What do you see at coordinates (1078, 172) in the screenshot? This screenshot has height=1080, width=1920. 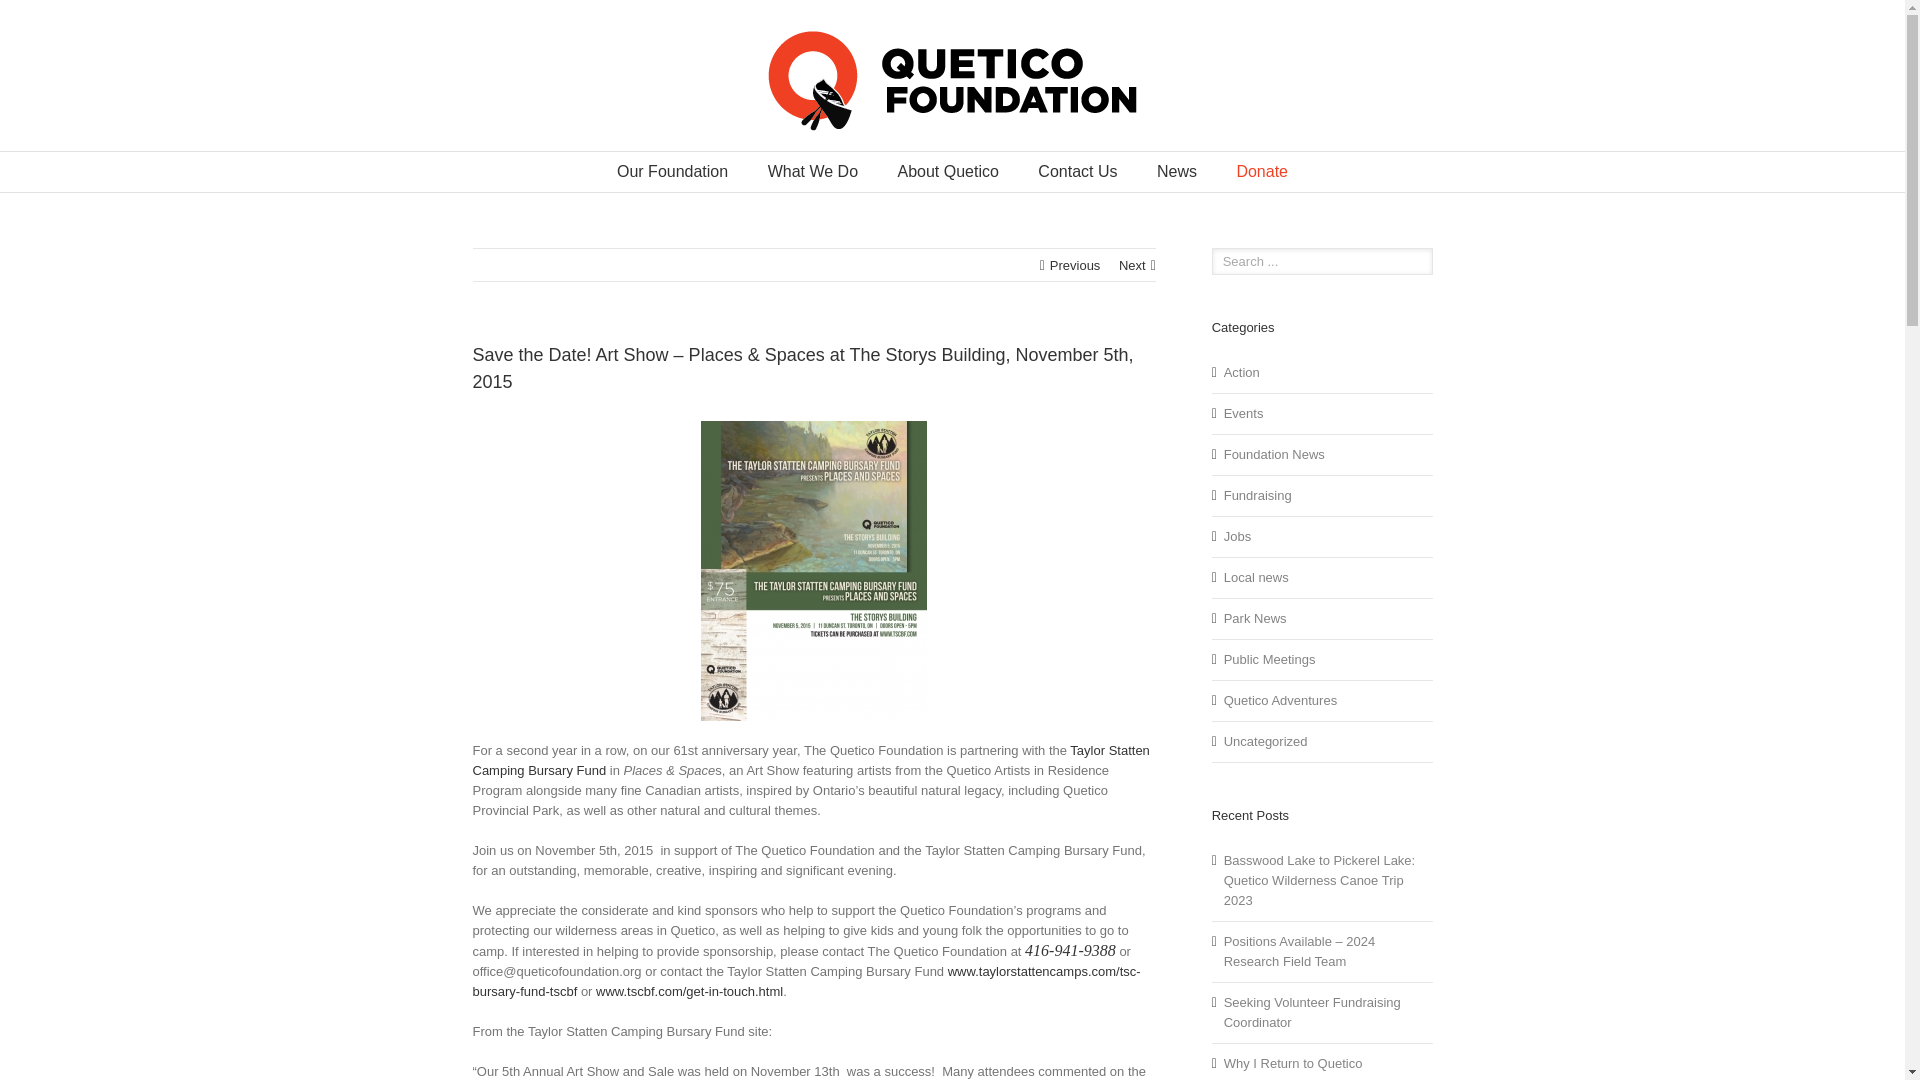 I see `Contact Us` at bounding box center [1078, 172].